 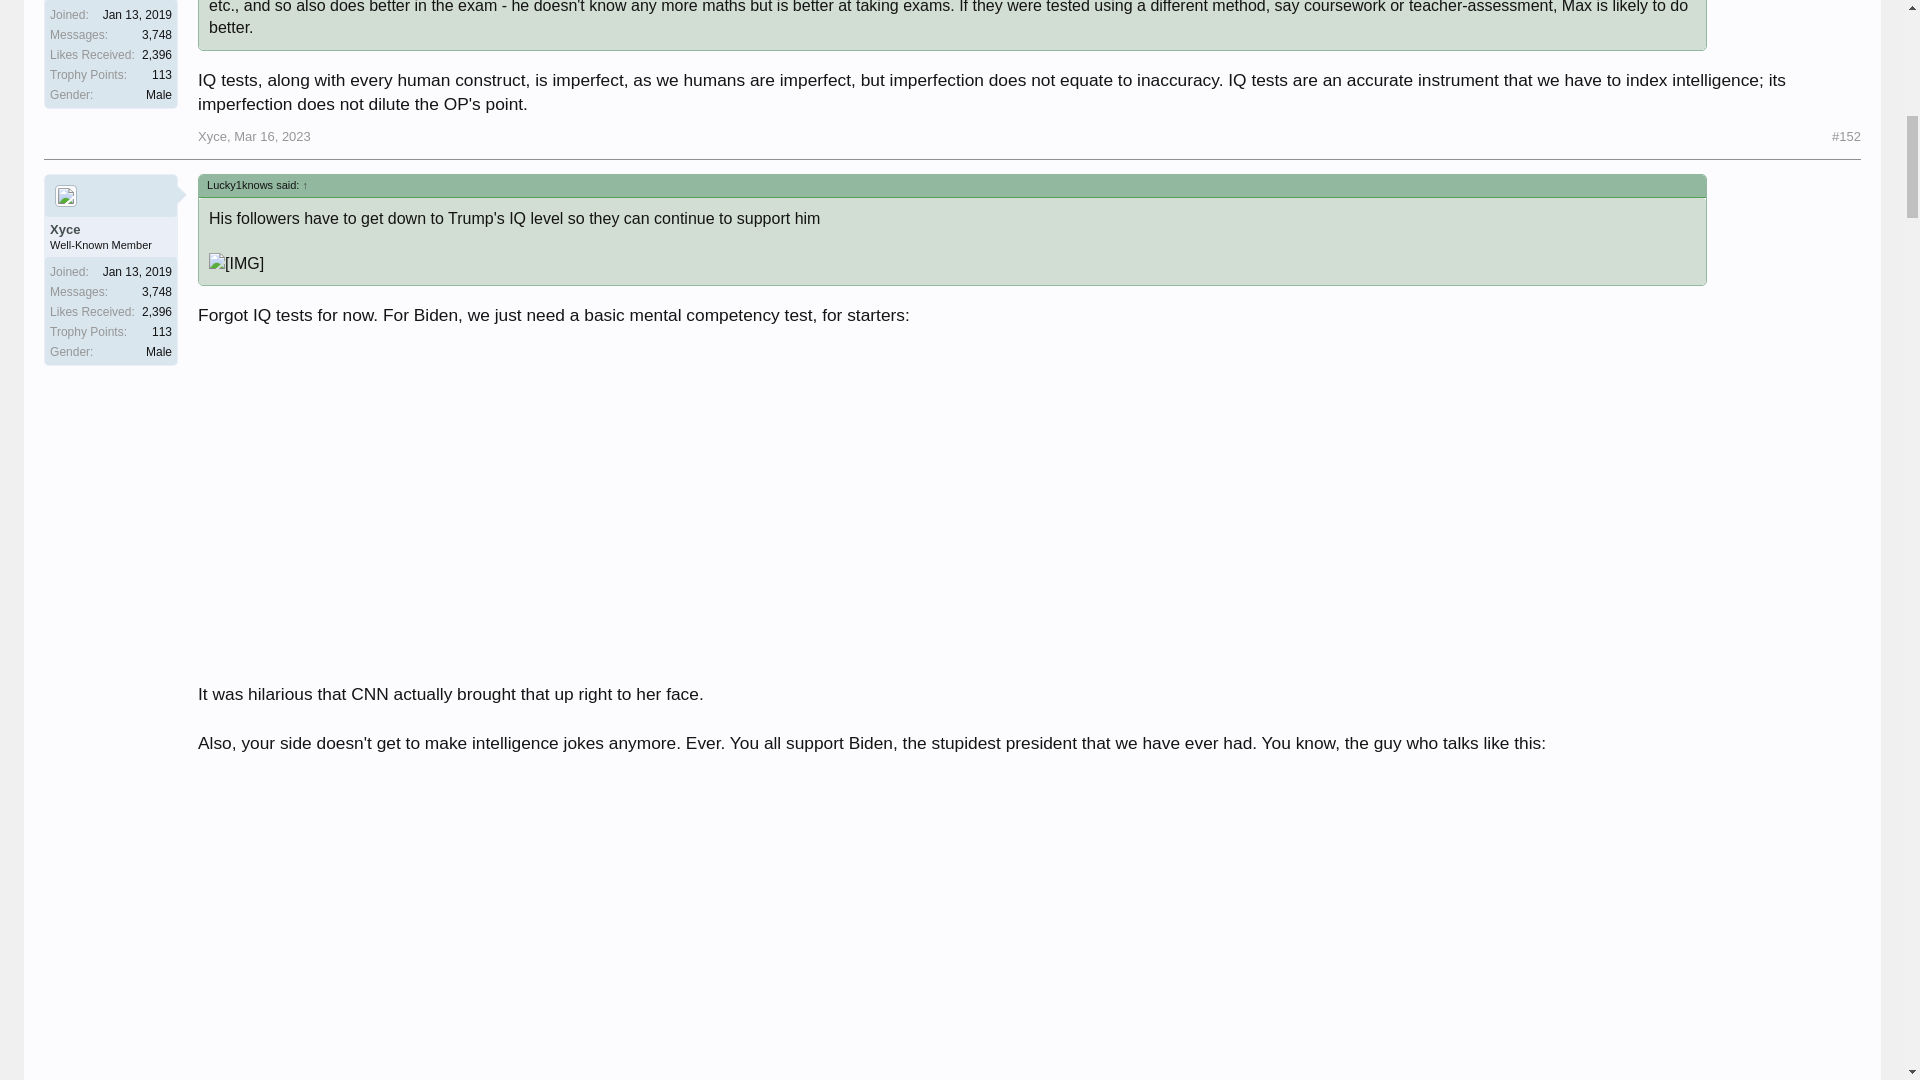 I want to click on 113, so click(x=162, y=75).